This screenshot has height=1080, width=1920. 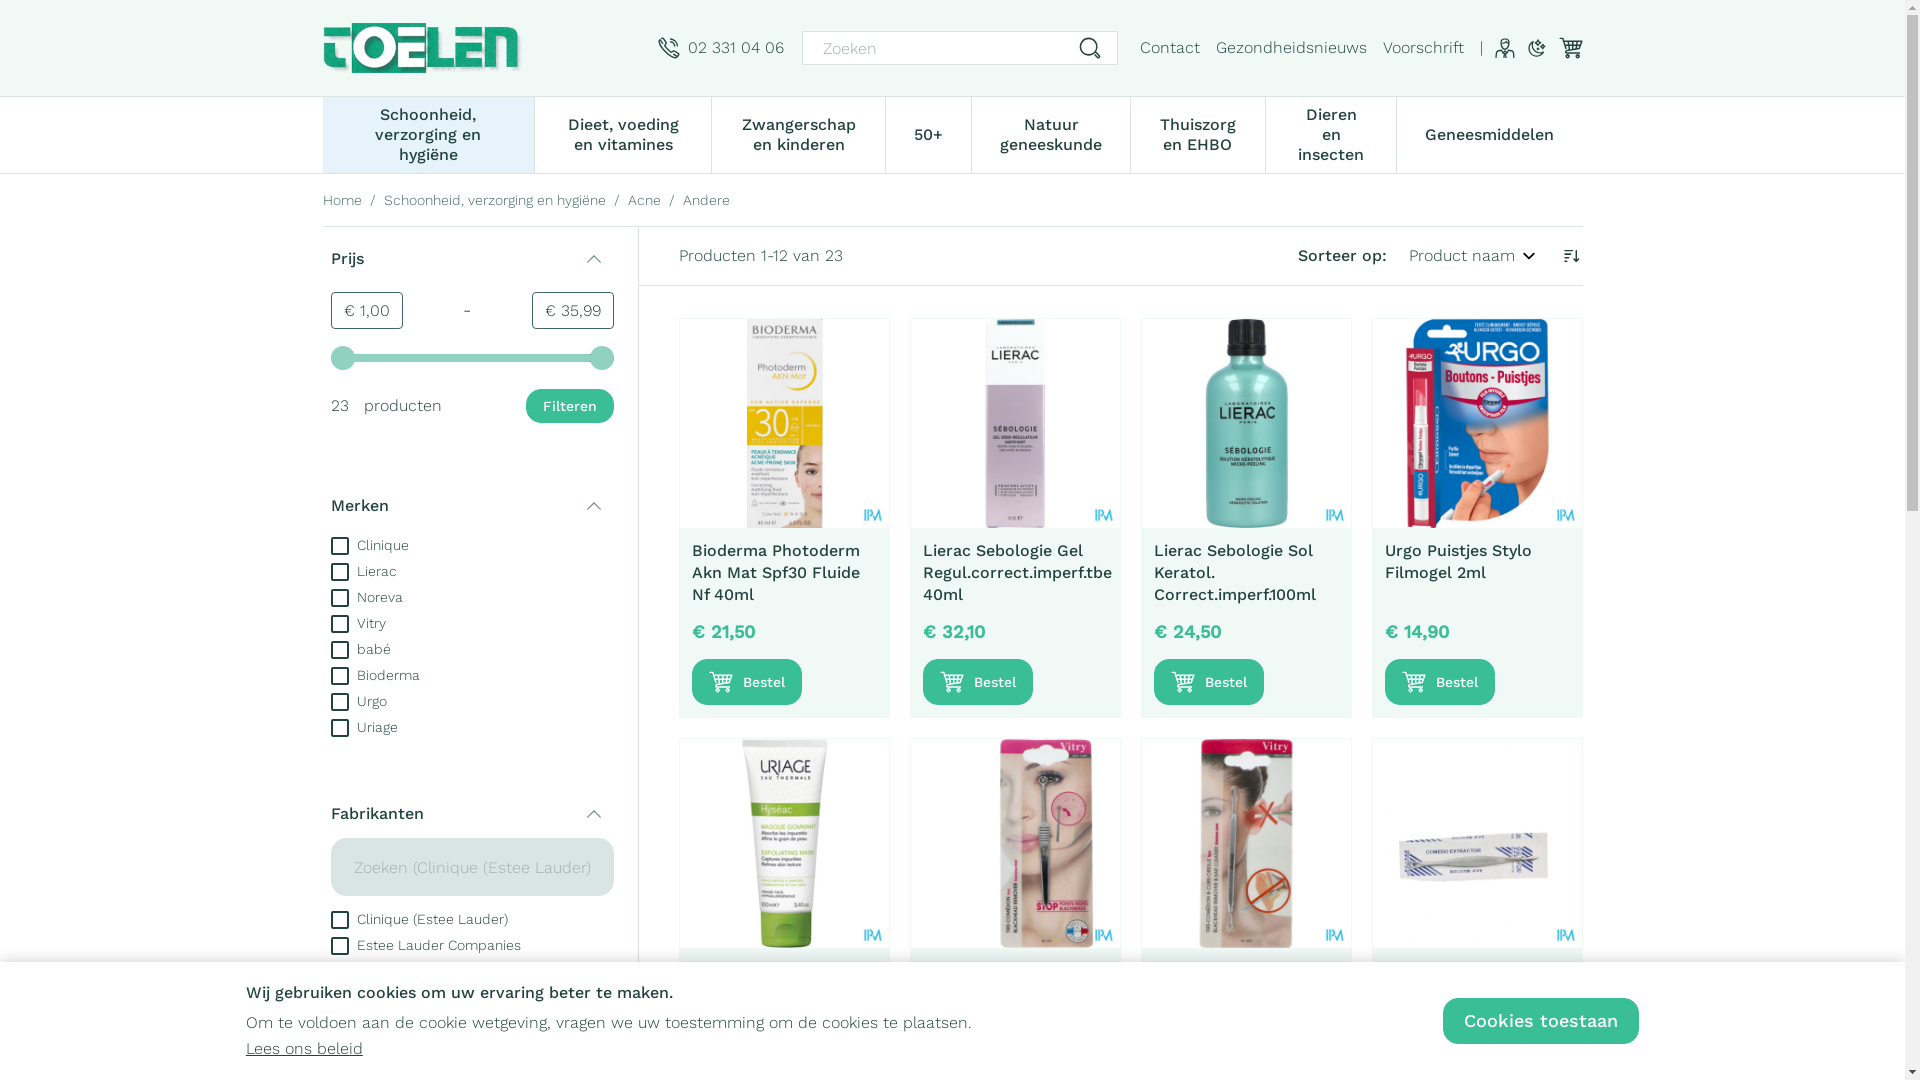 I want to click on Noreva, so click(x=366, y=596).